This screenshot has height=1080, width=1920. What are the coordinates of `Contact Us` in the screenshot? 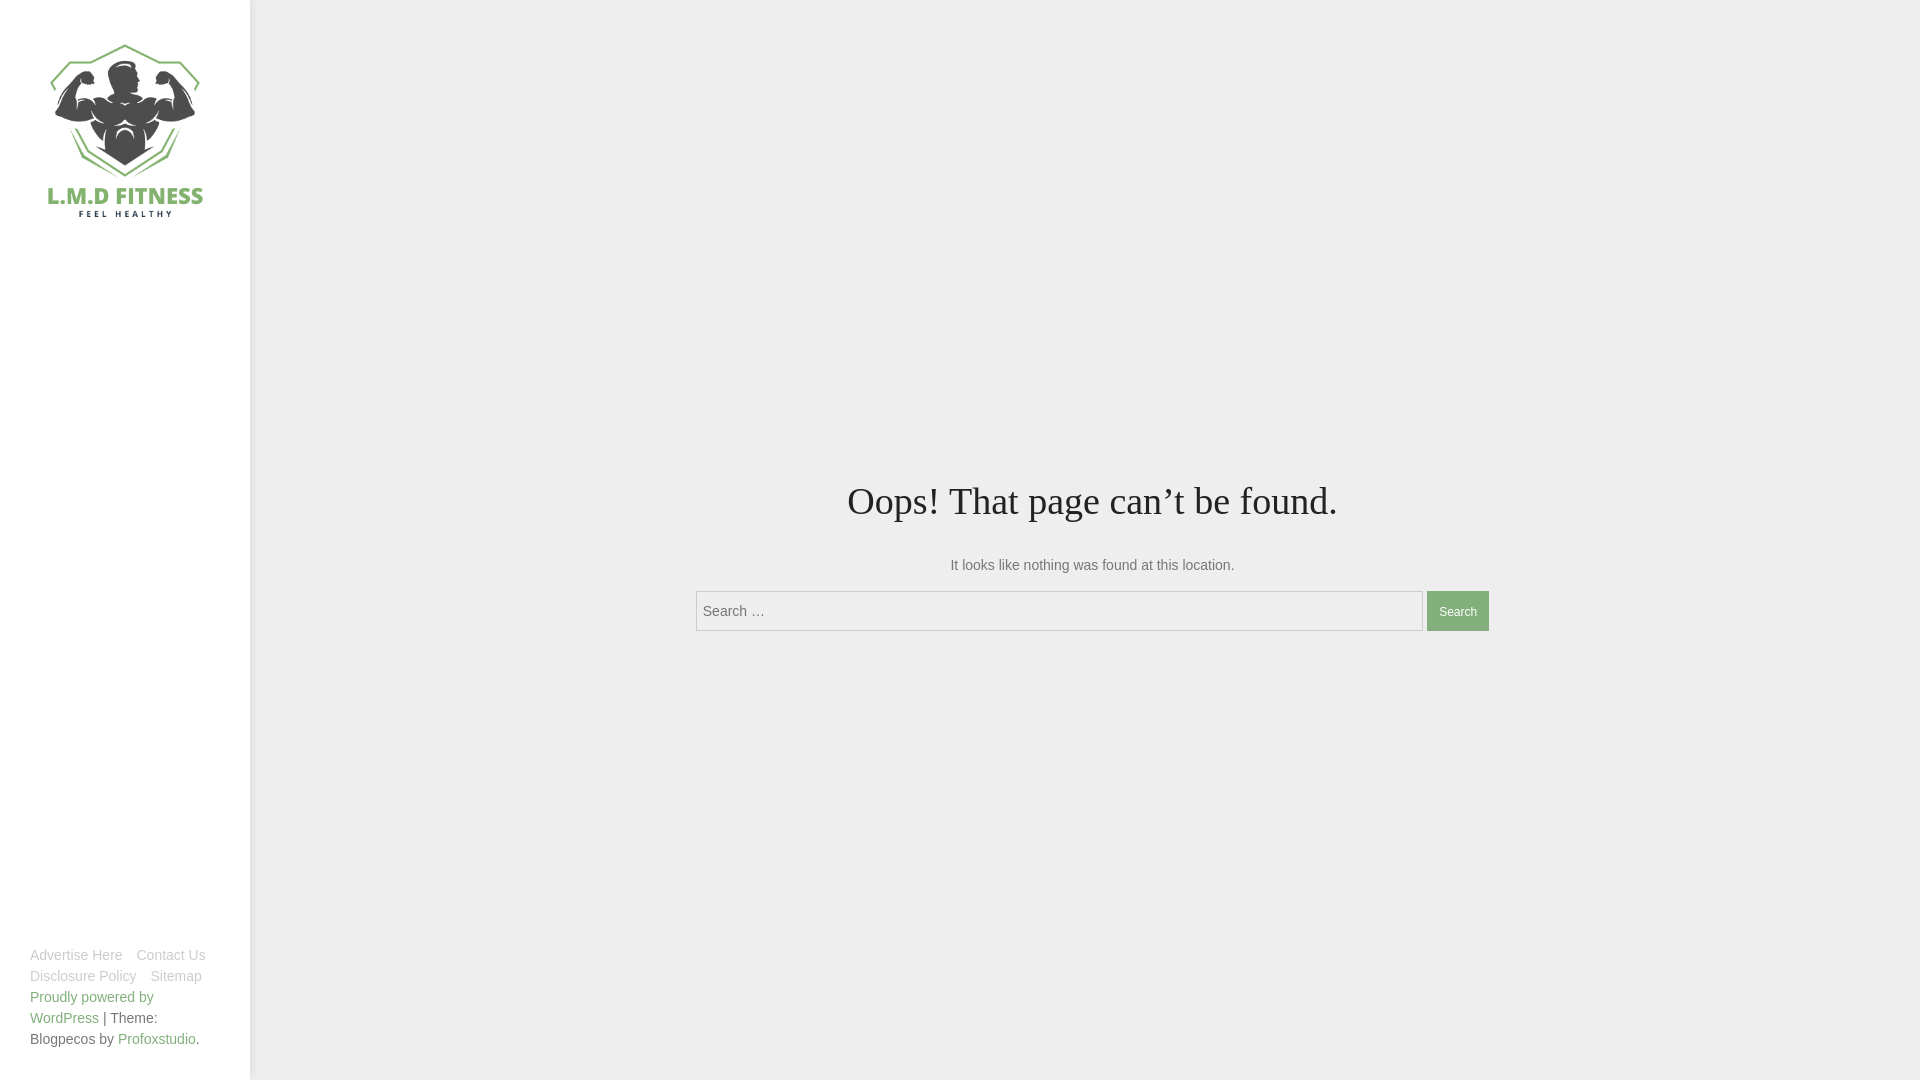 It's located at (170, 955).